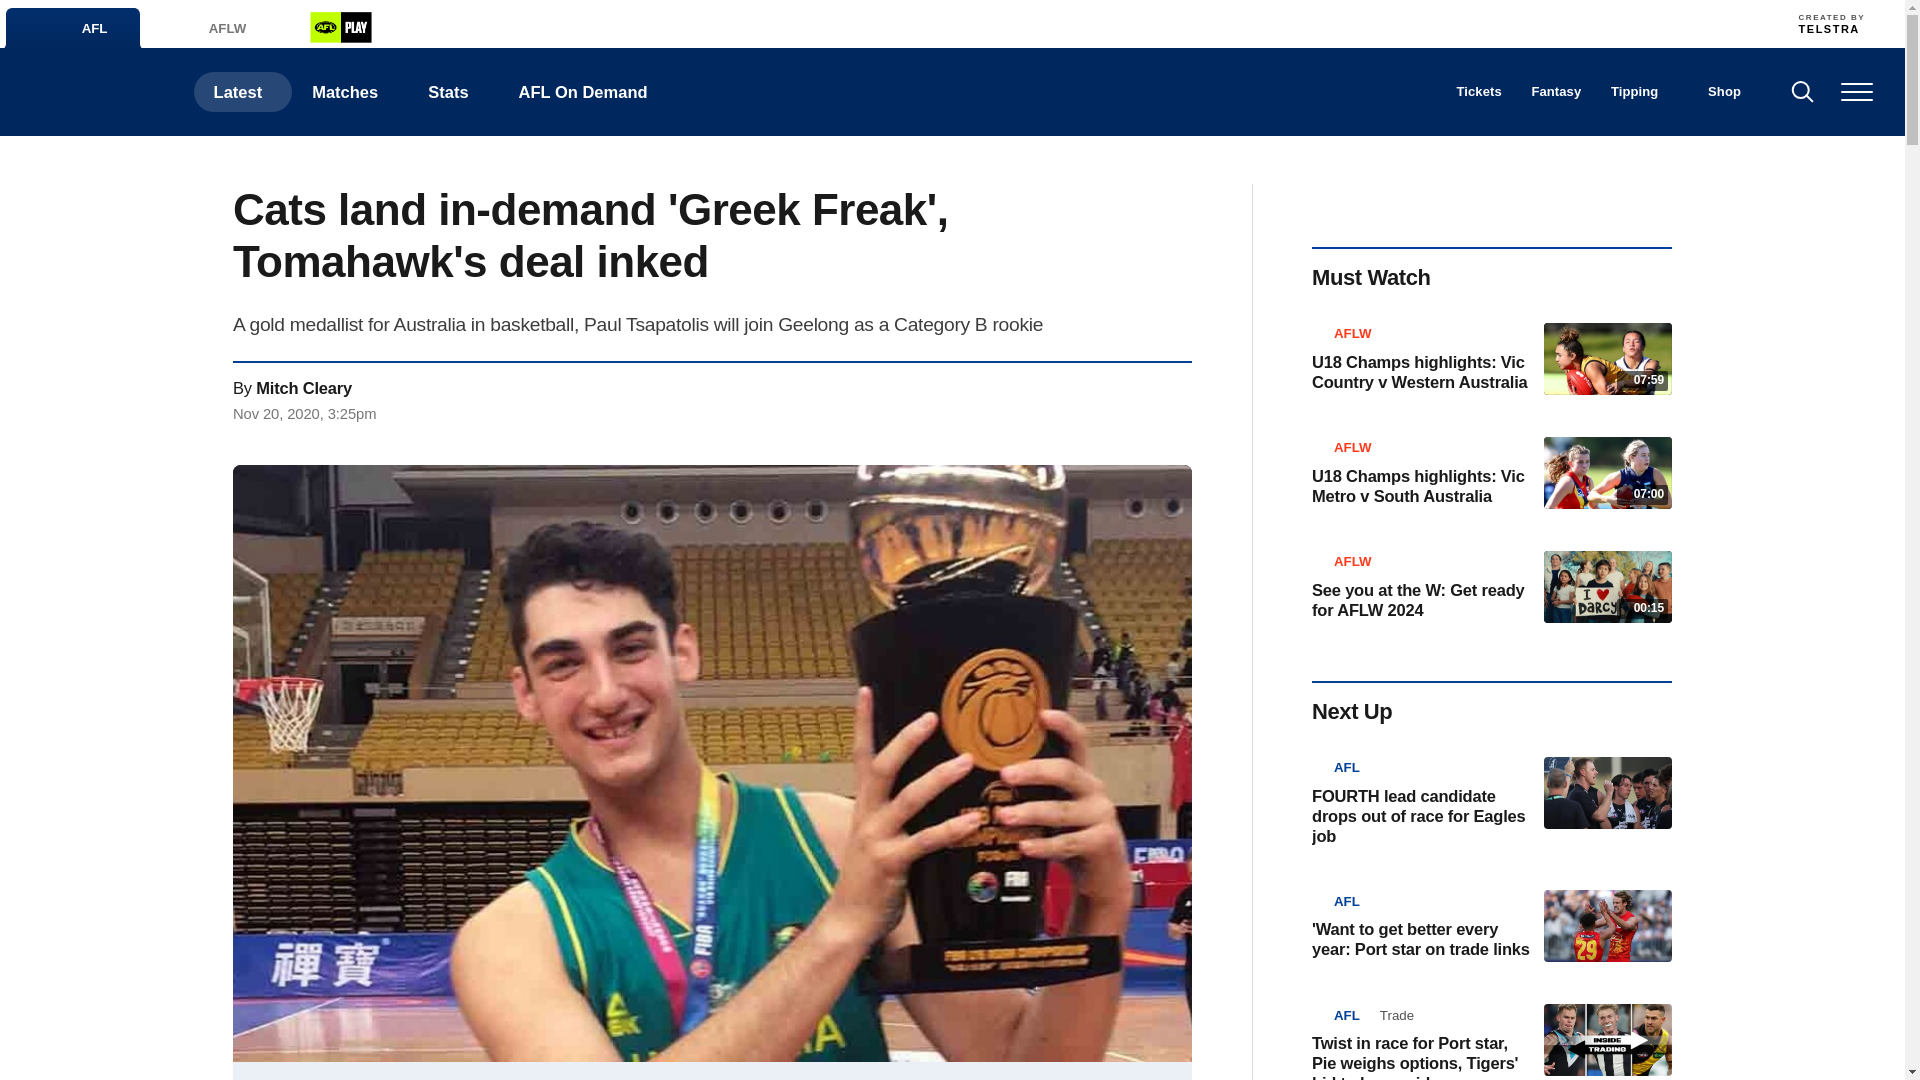 The width and height of the screenshot is (1920, 1080). Describe the element at coordinates (1412, 23) in the screenshot. I see `West Coast Eagles` at that location.